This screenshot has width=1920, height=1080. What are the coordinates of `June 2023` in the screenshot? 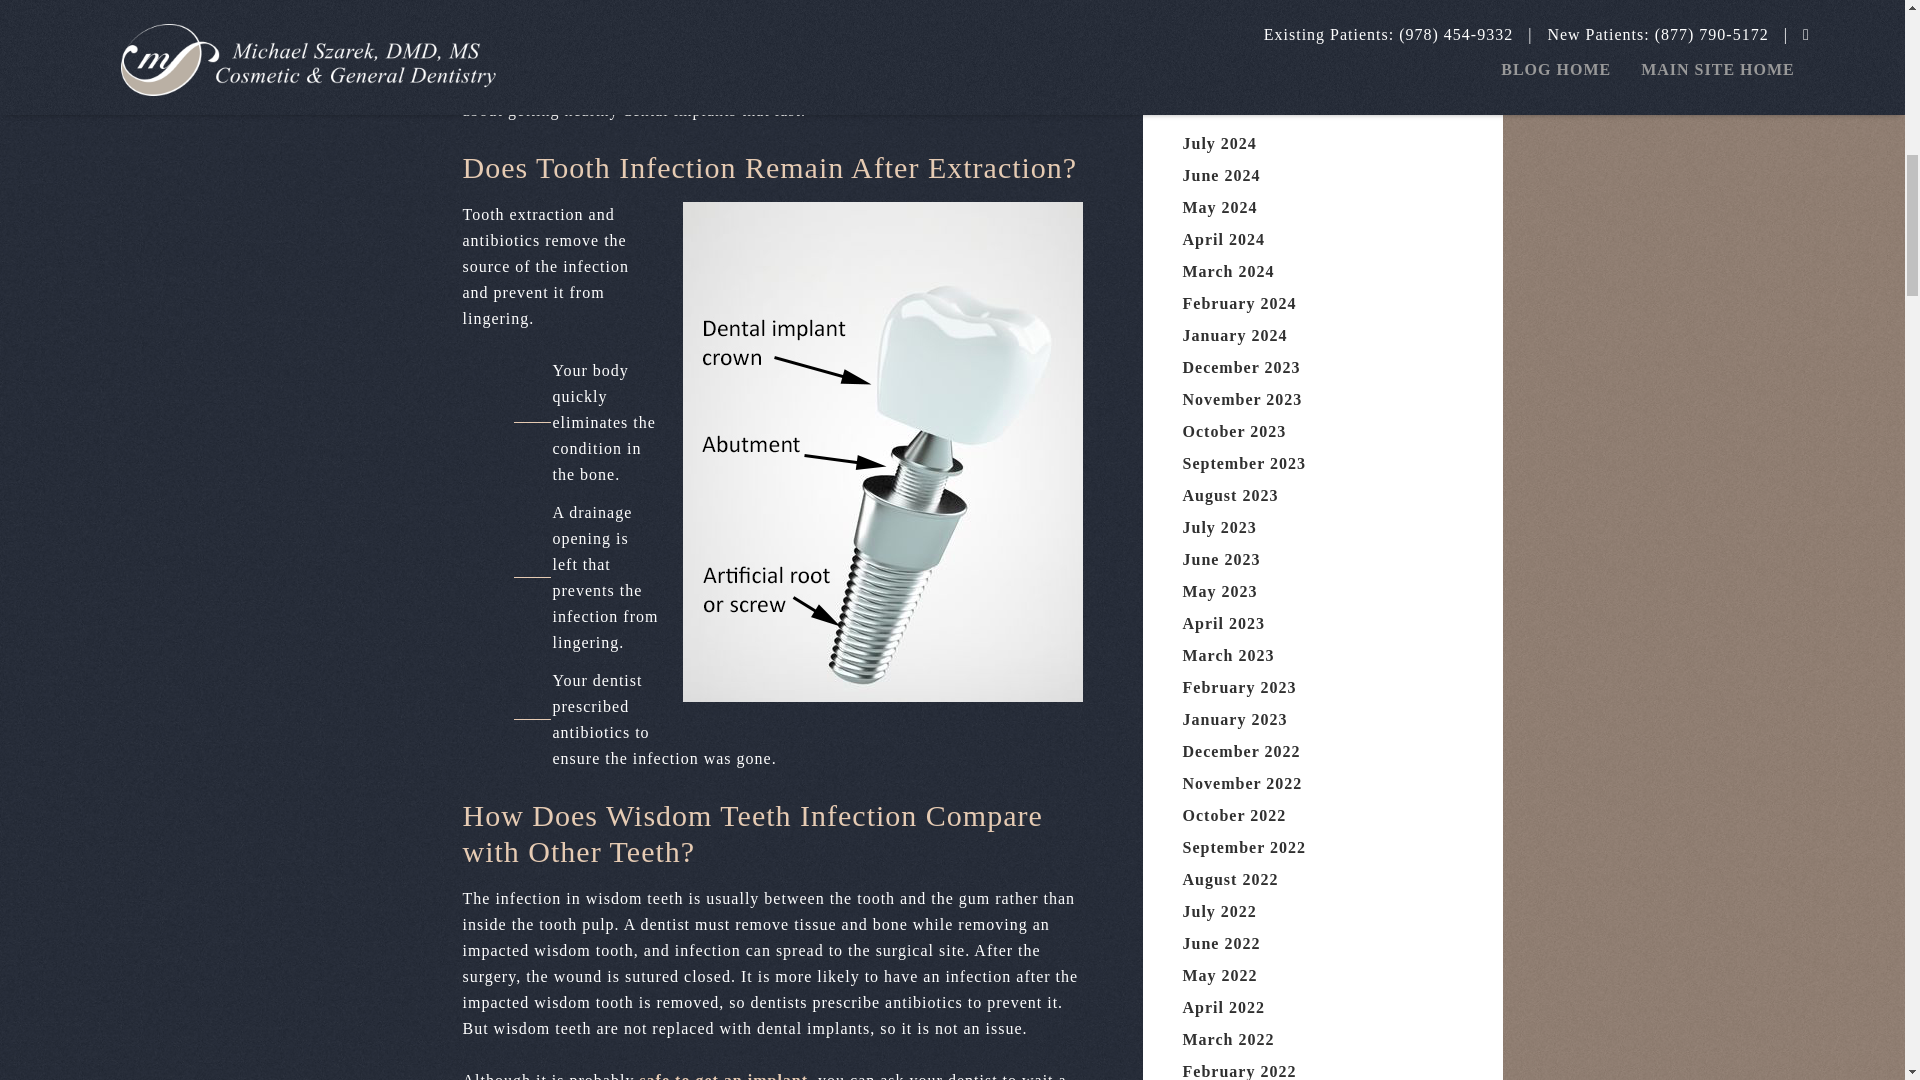 It's located at (1220, 559).